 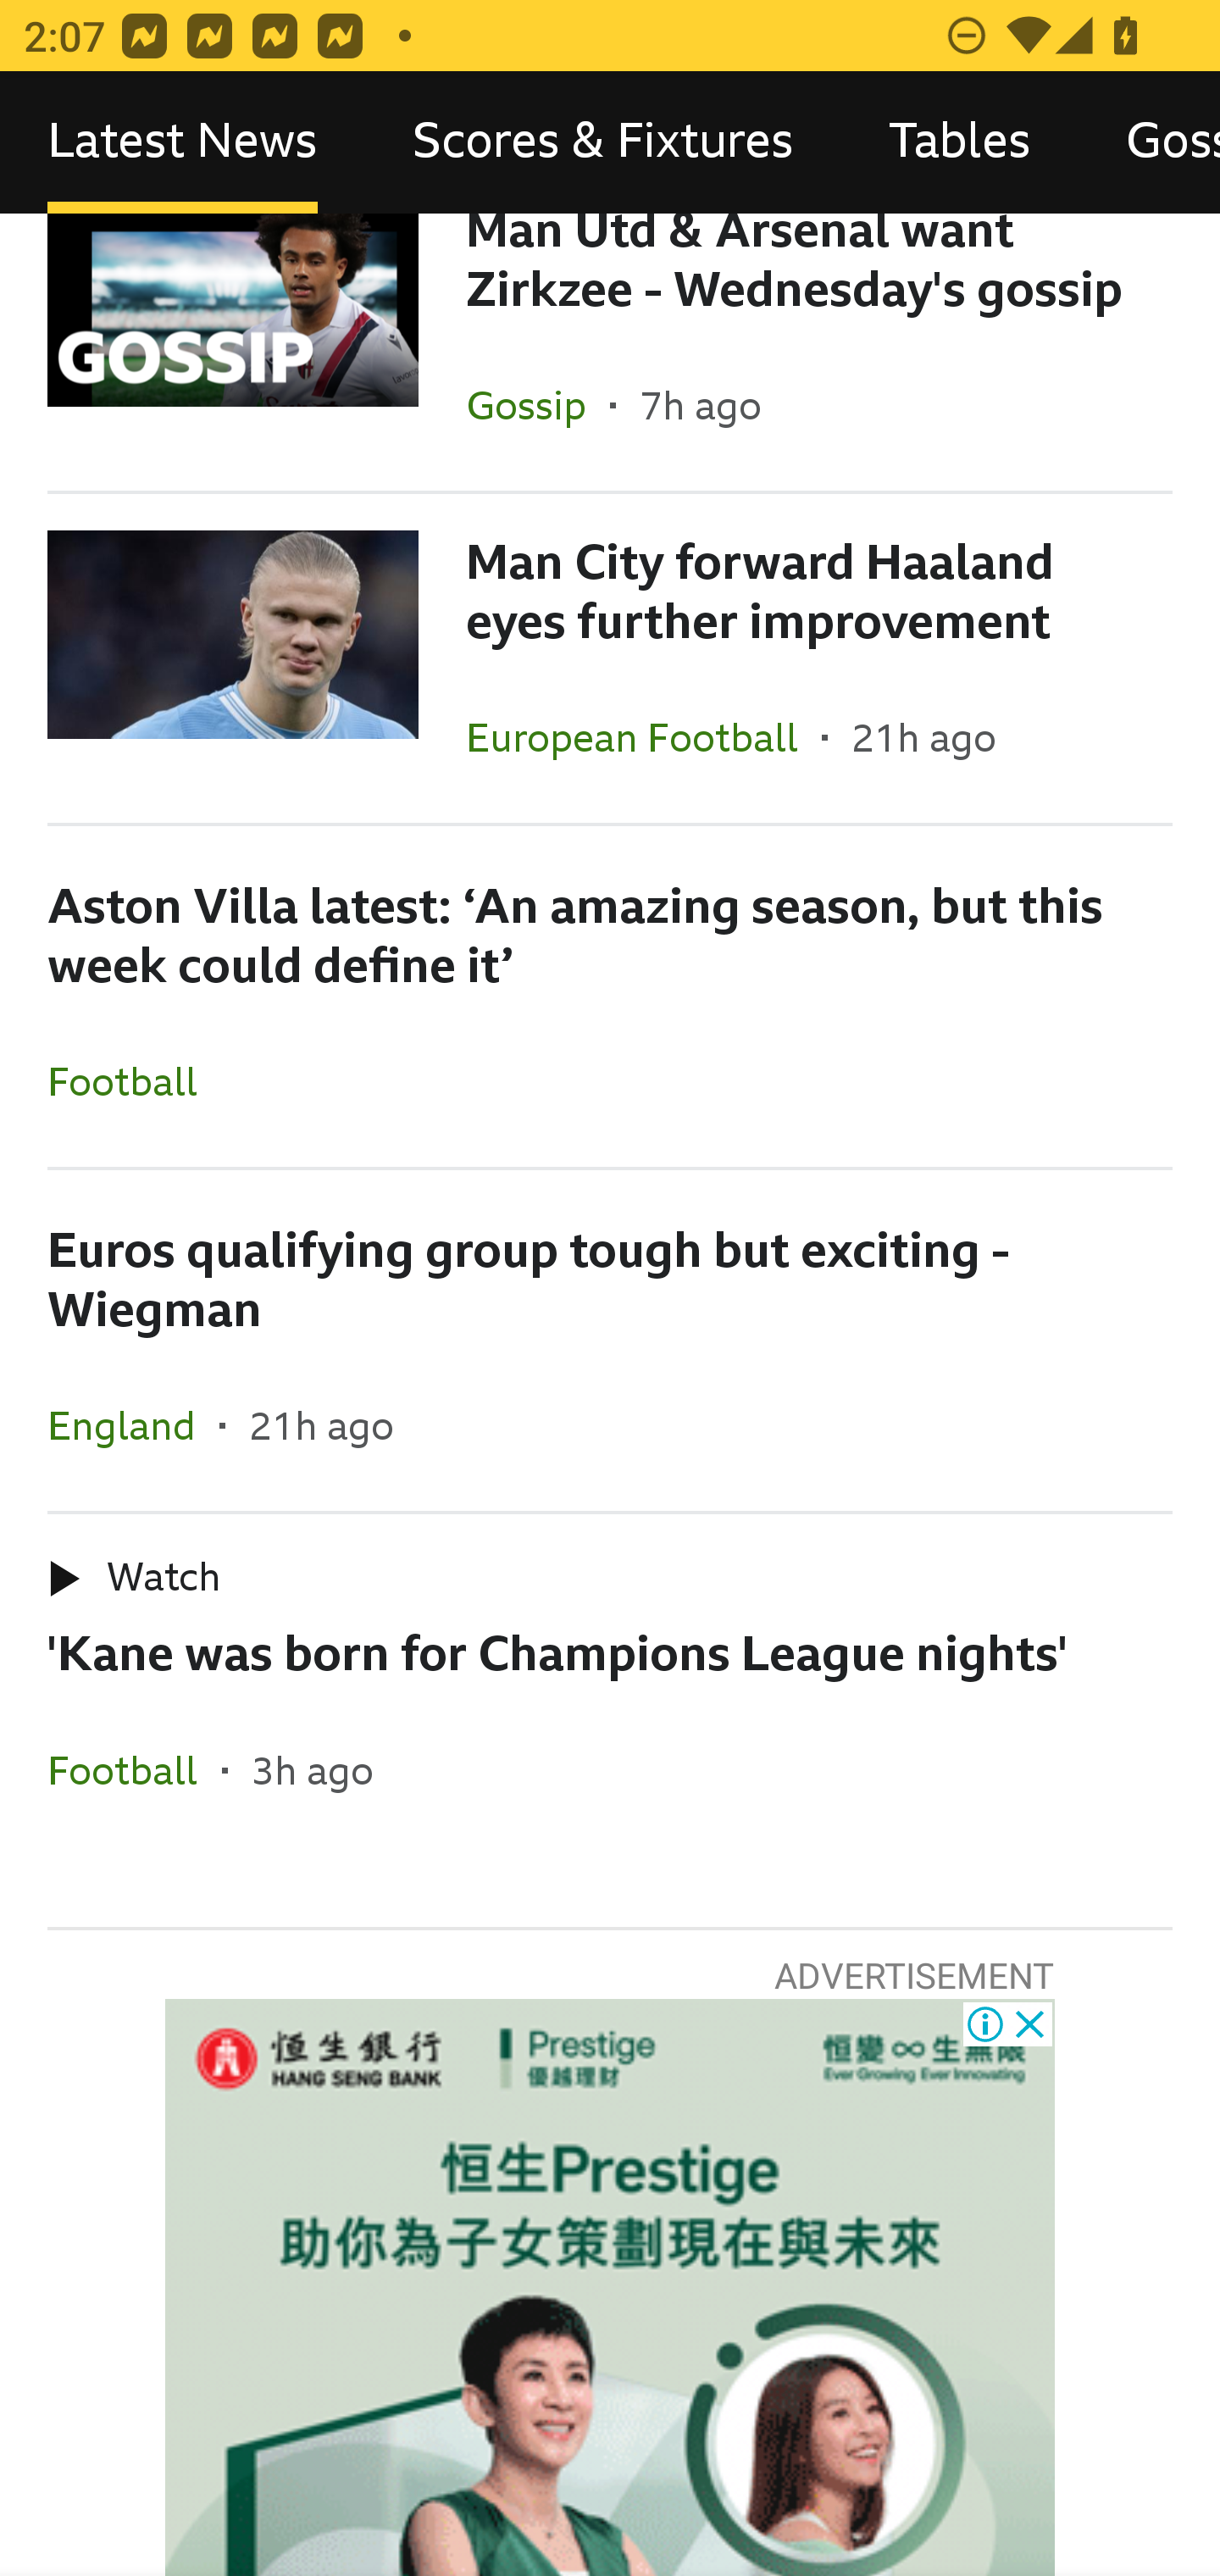 I want to click on Latest News, selected Latest News, so click(x=182, y=142).